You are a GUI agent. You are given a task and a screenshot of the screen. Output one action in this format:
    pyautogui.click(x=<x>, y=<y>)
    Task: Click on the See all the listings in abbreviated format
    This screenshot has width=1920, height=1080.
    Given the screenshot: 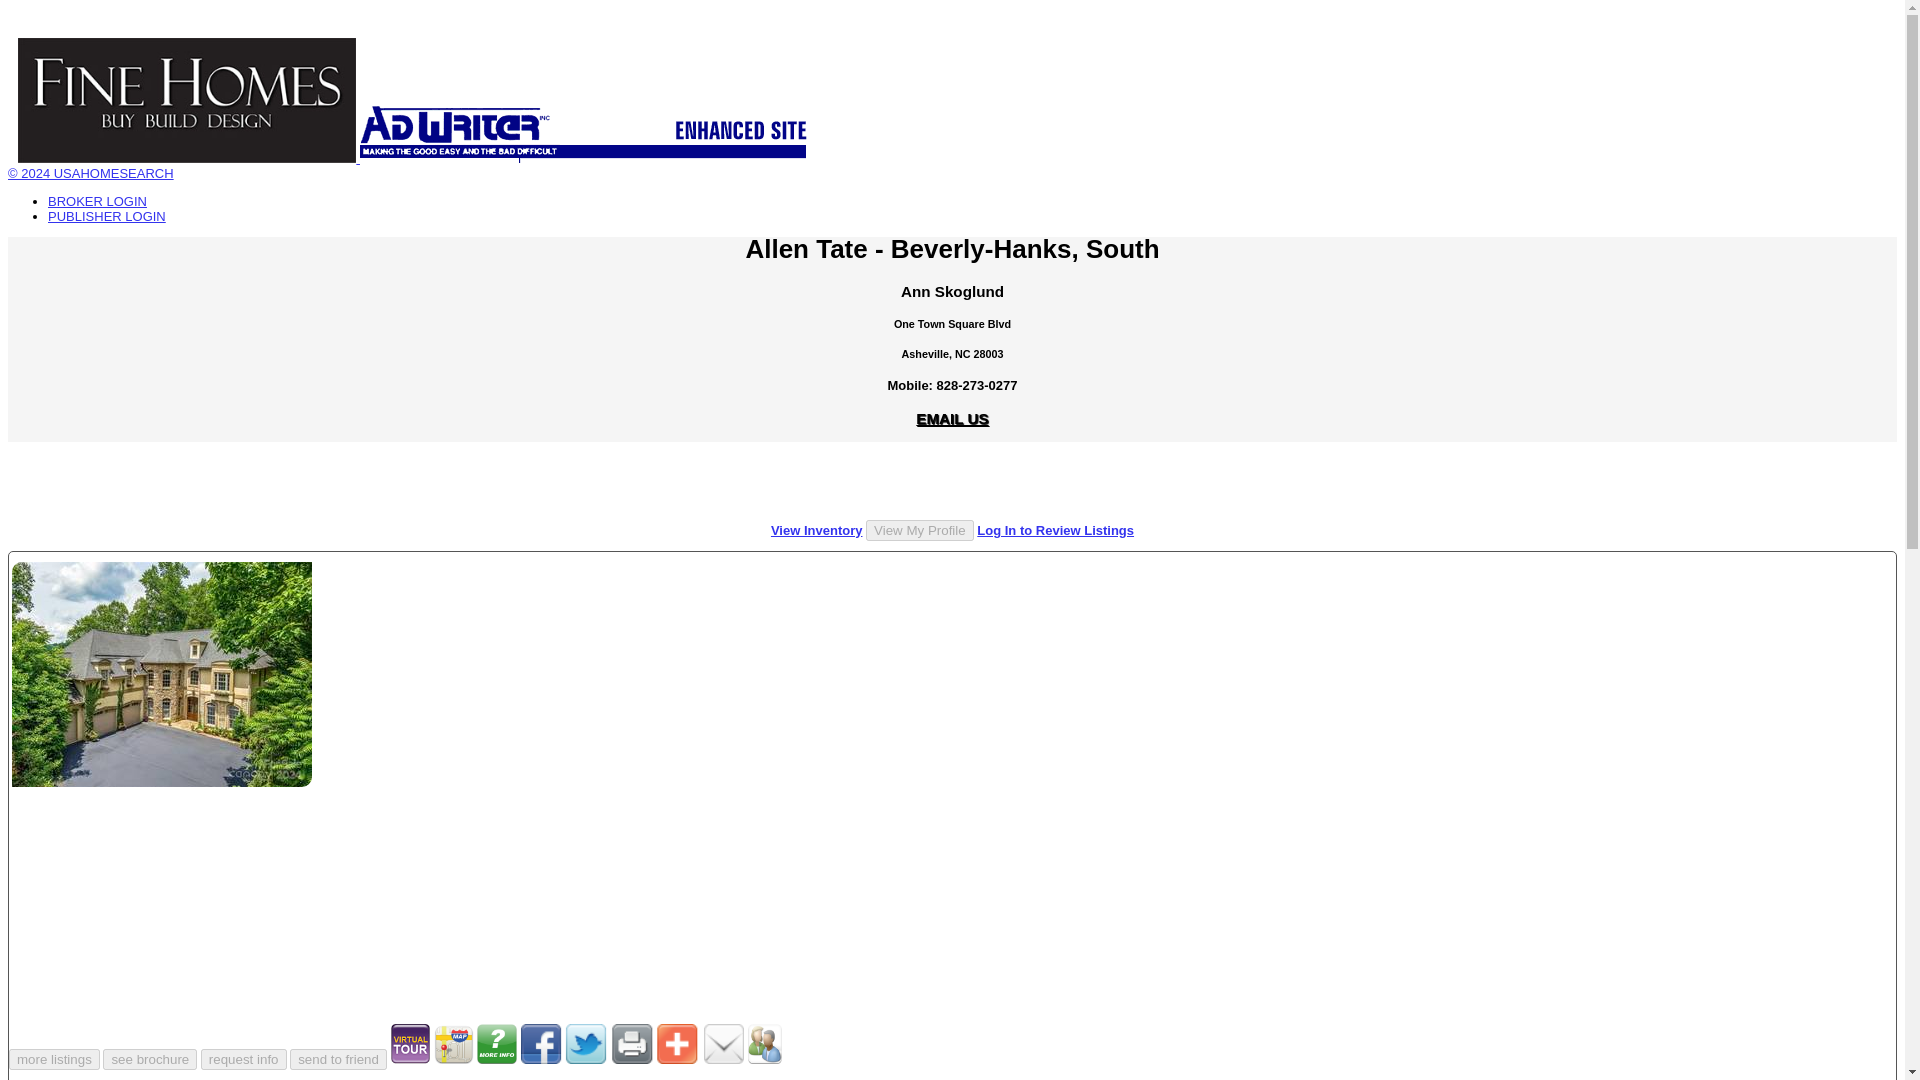 What is the action you would take?
    pyautogui.click(x=816, y=530)
    